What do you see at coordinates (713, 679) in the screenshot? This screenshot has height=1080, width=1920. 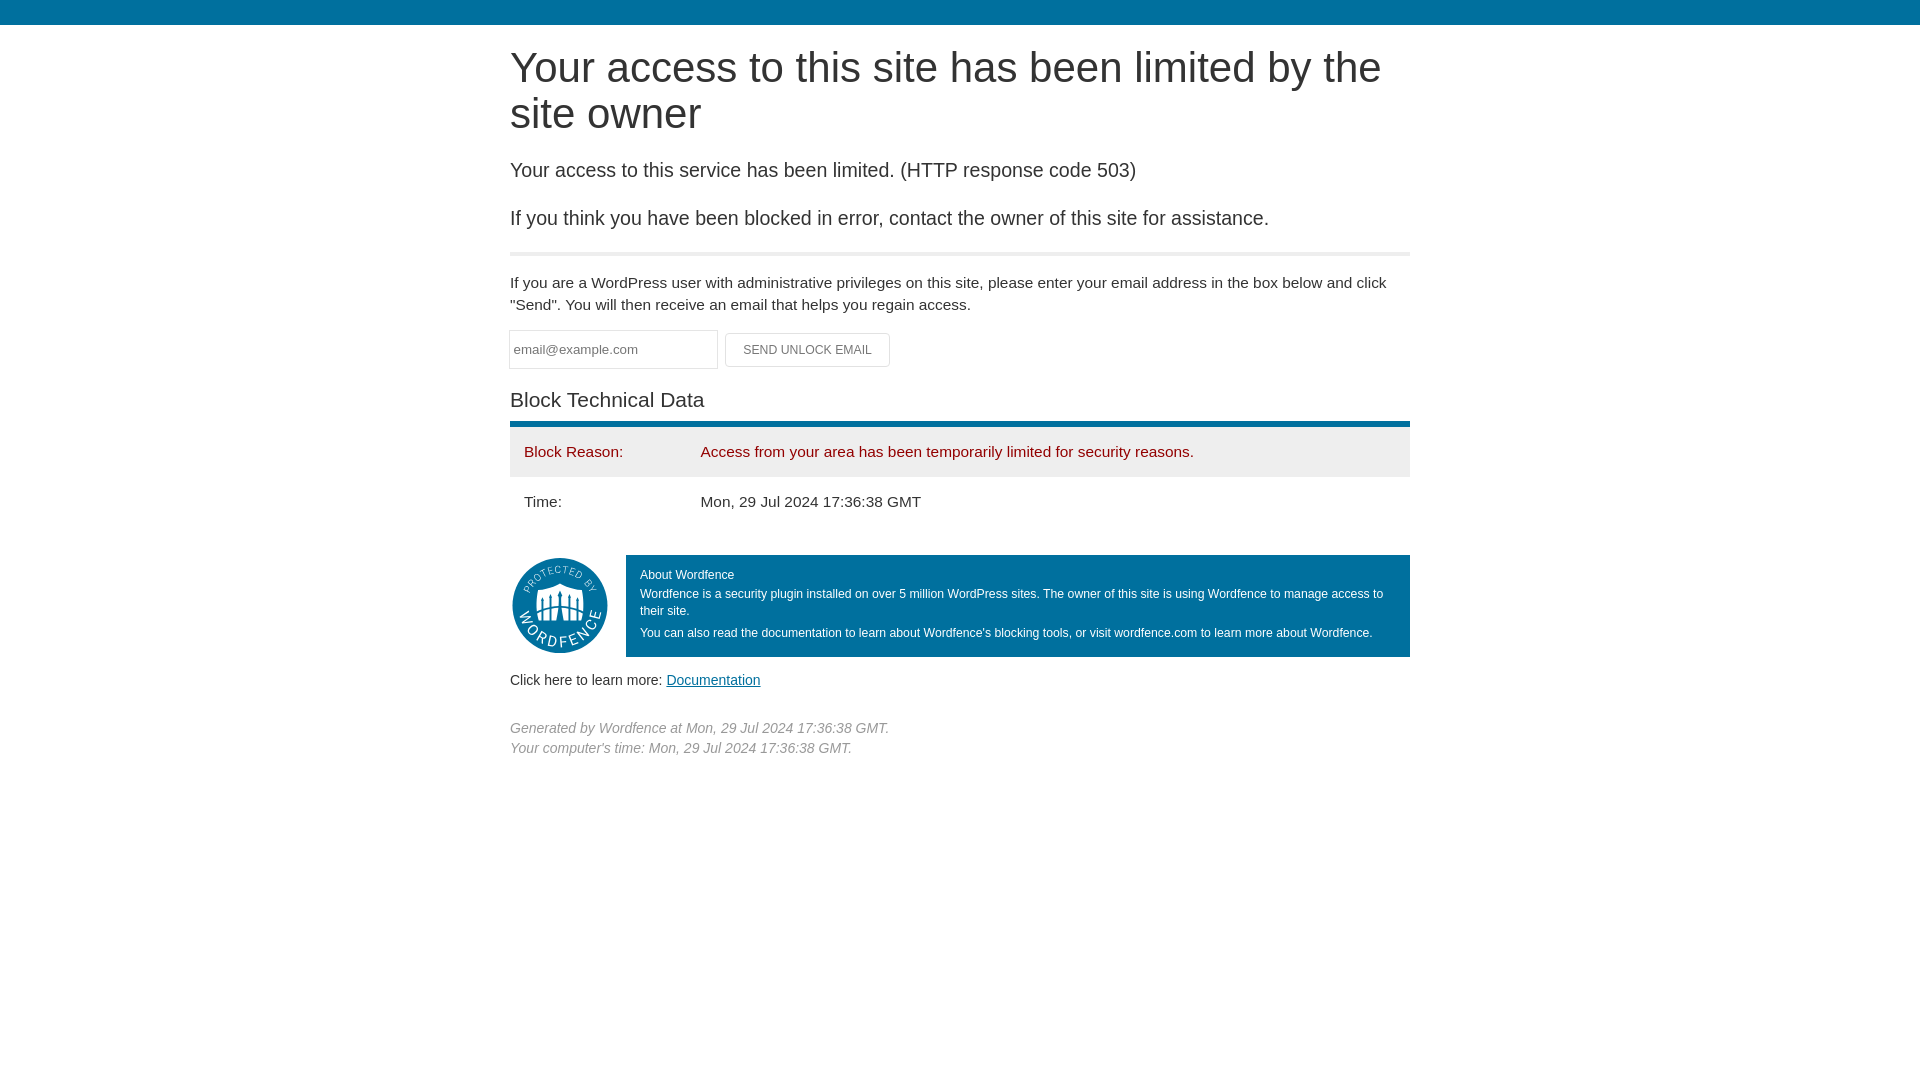 I see `Documentation` at bounding box center [713, 679].